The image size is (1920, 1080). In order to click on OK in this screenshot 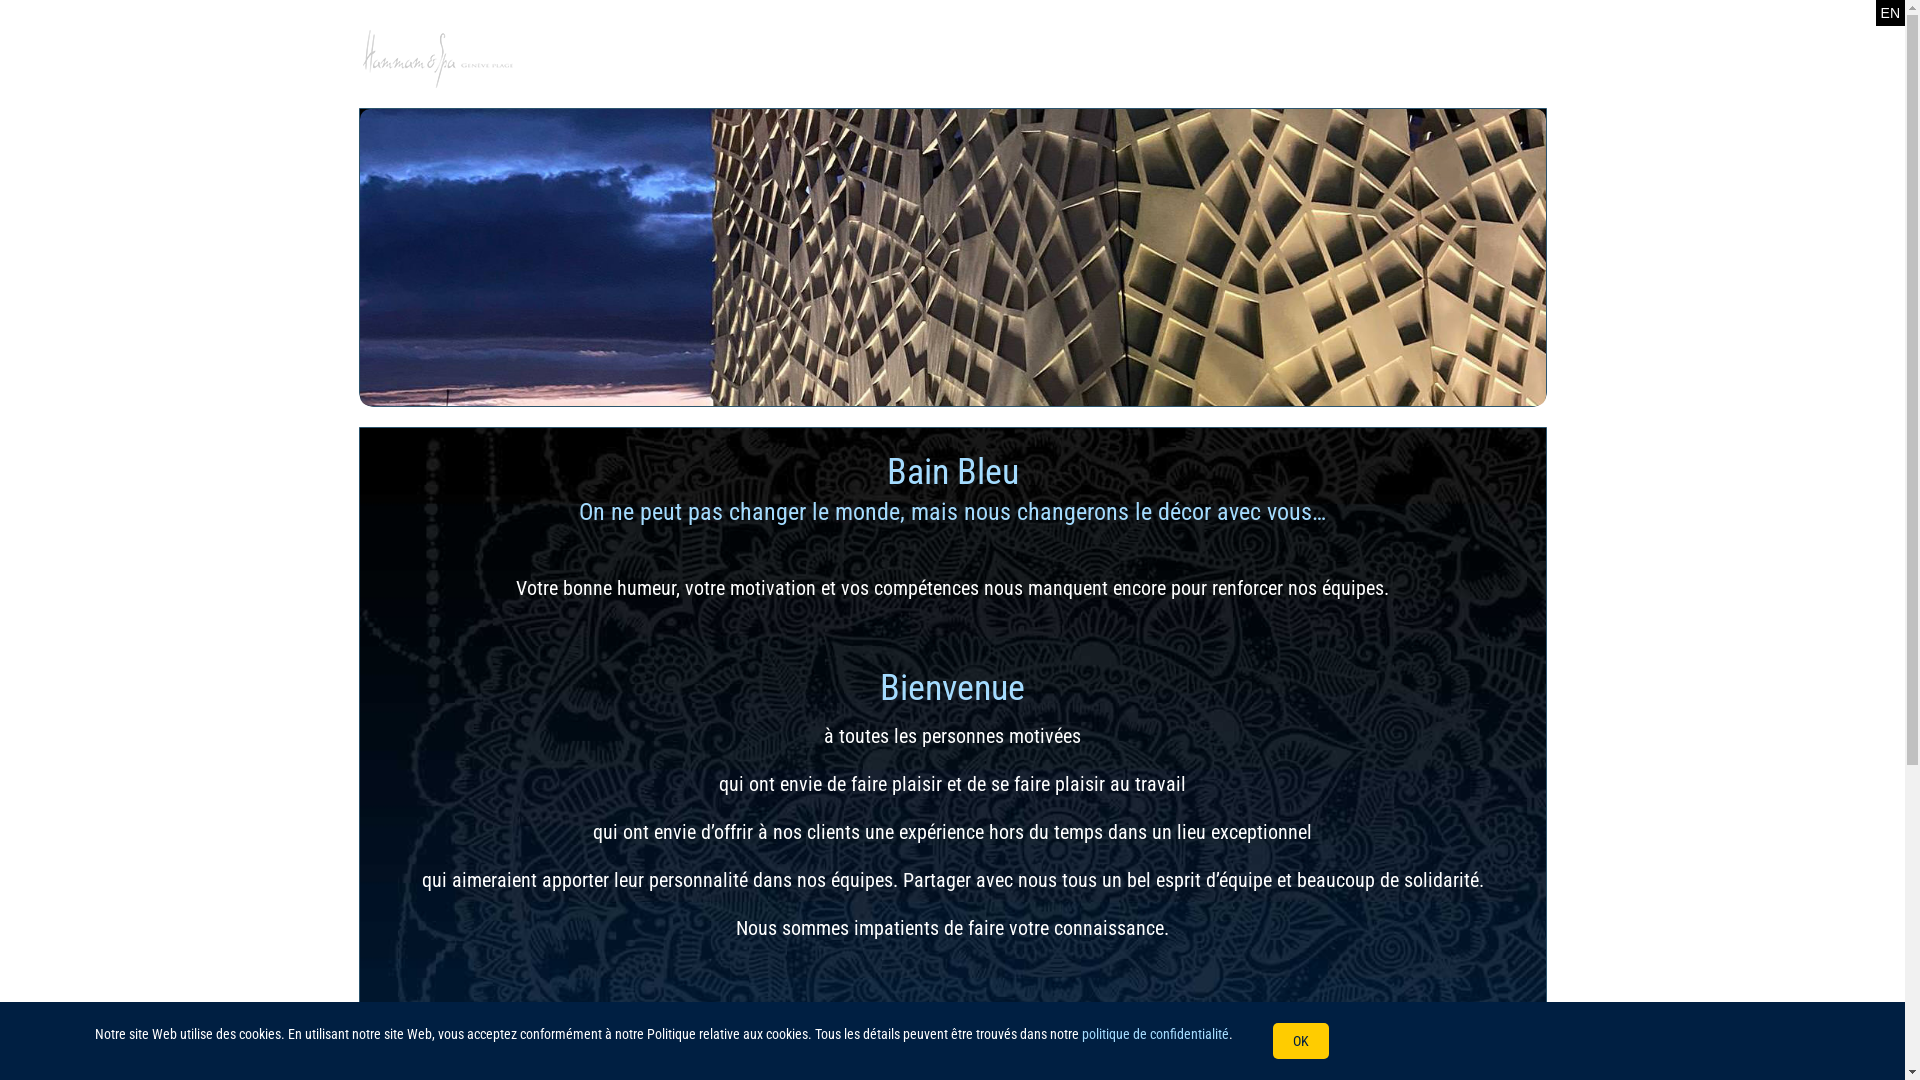, I will do `click(1301, 1041)`.